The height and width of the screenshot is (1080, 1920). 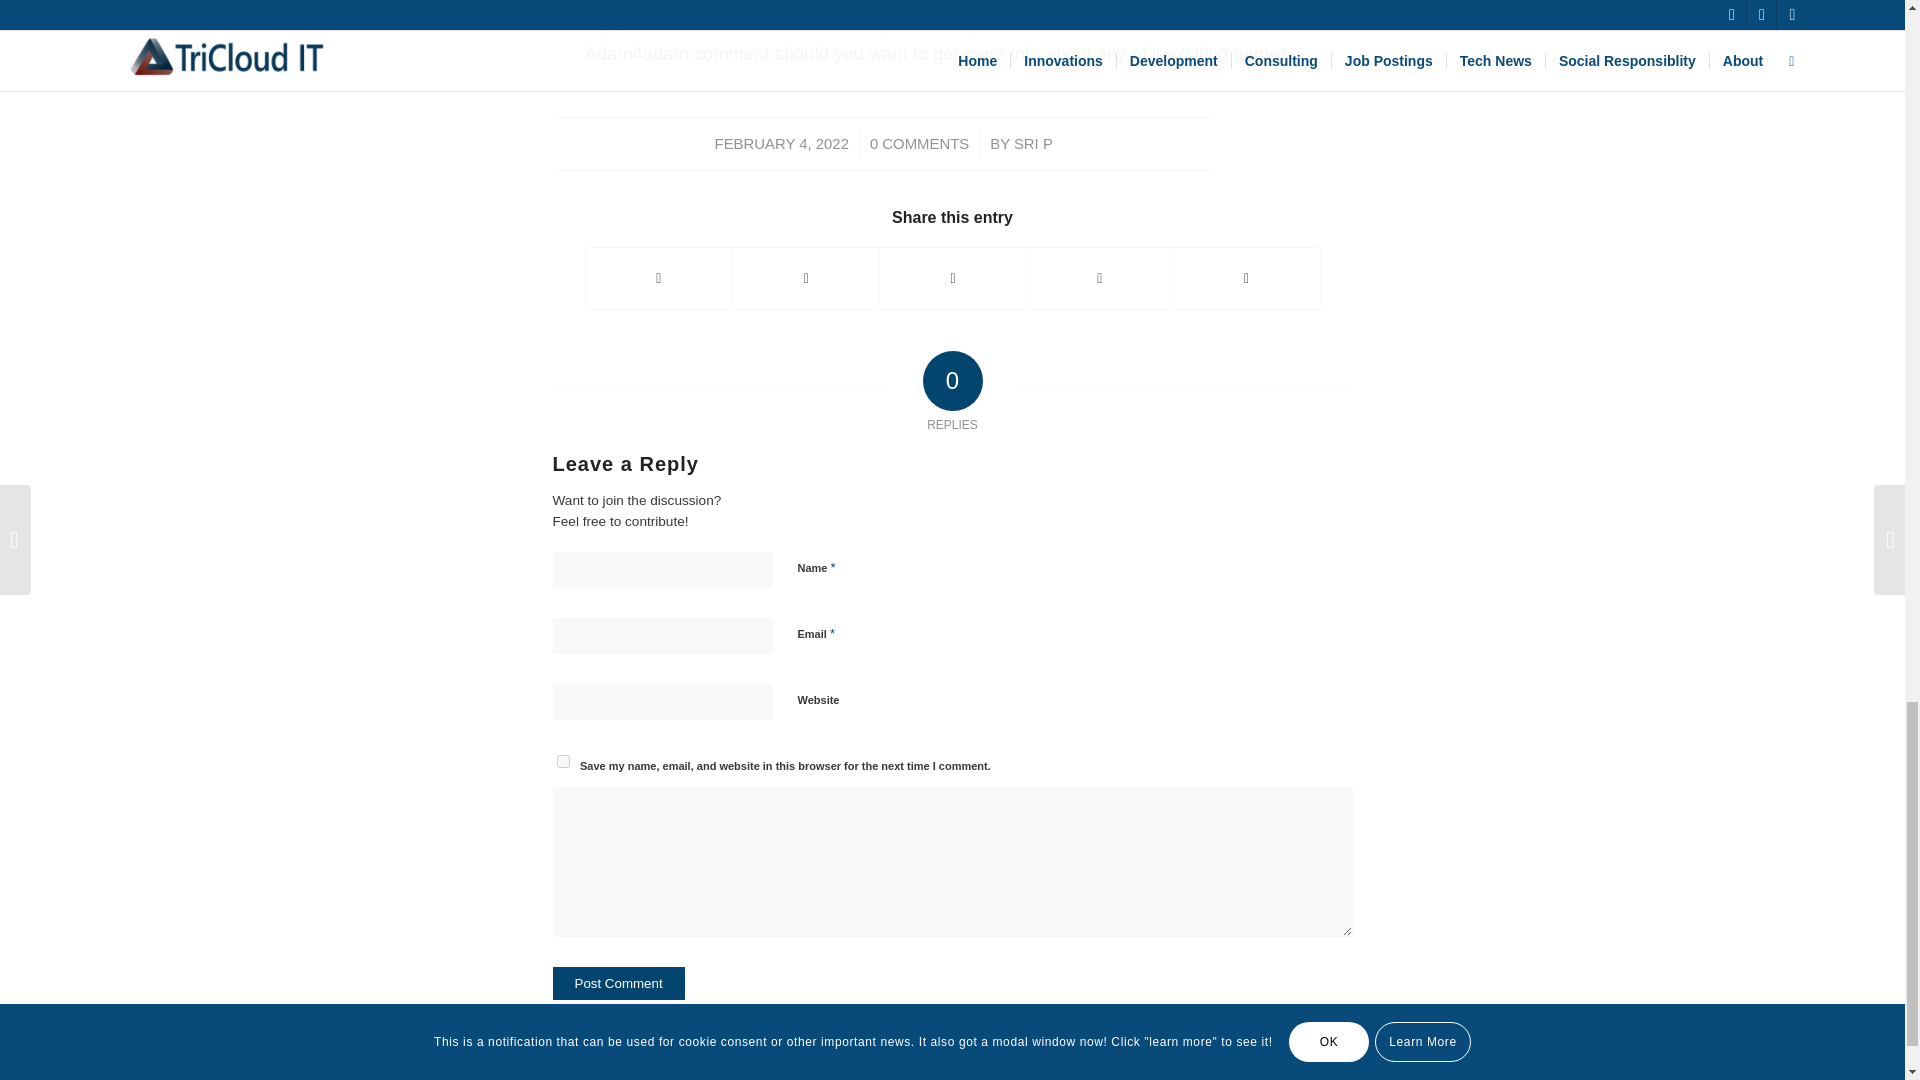 What do you see at coordinates (618, 983) in the screenshot?
I see `Post Comment` at bounding box center [618, 983].